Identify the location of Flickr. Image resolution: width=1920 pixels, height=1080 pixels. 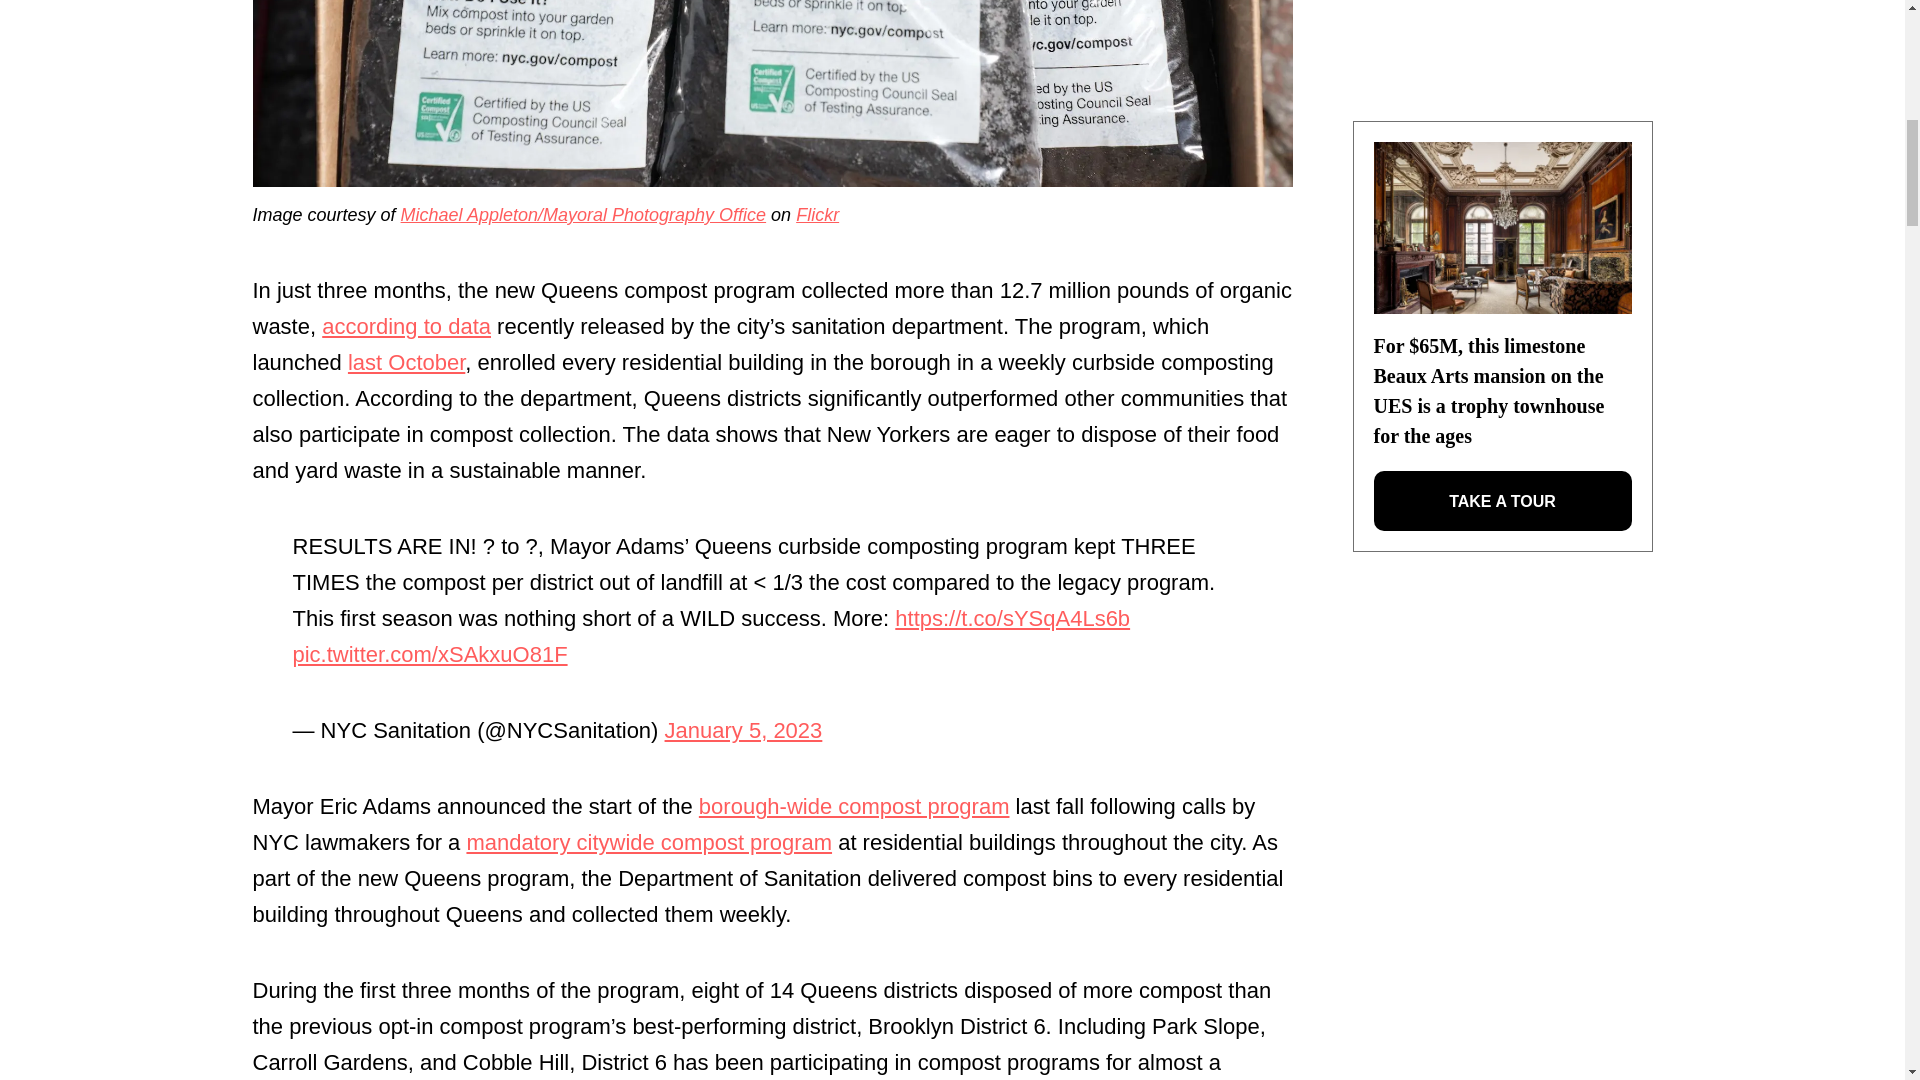
(818, 214).